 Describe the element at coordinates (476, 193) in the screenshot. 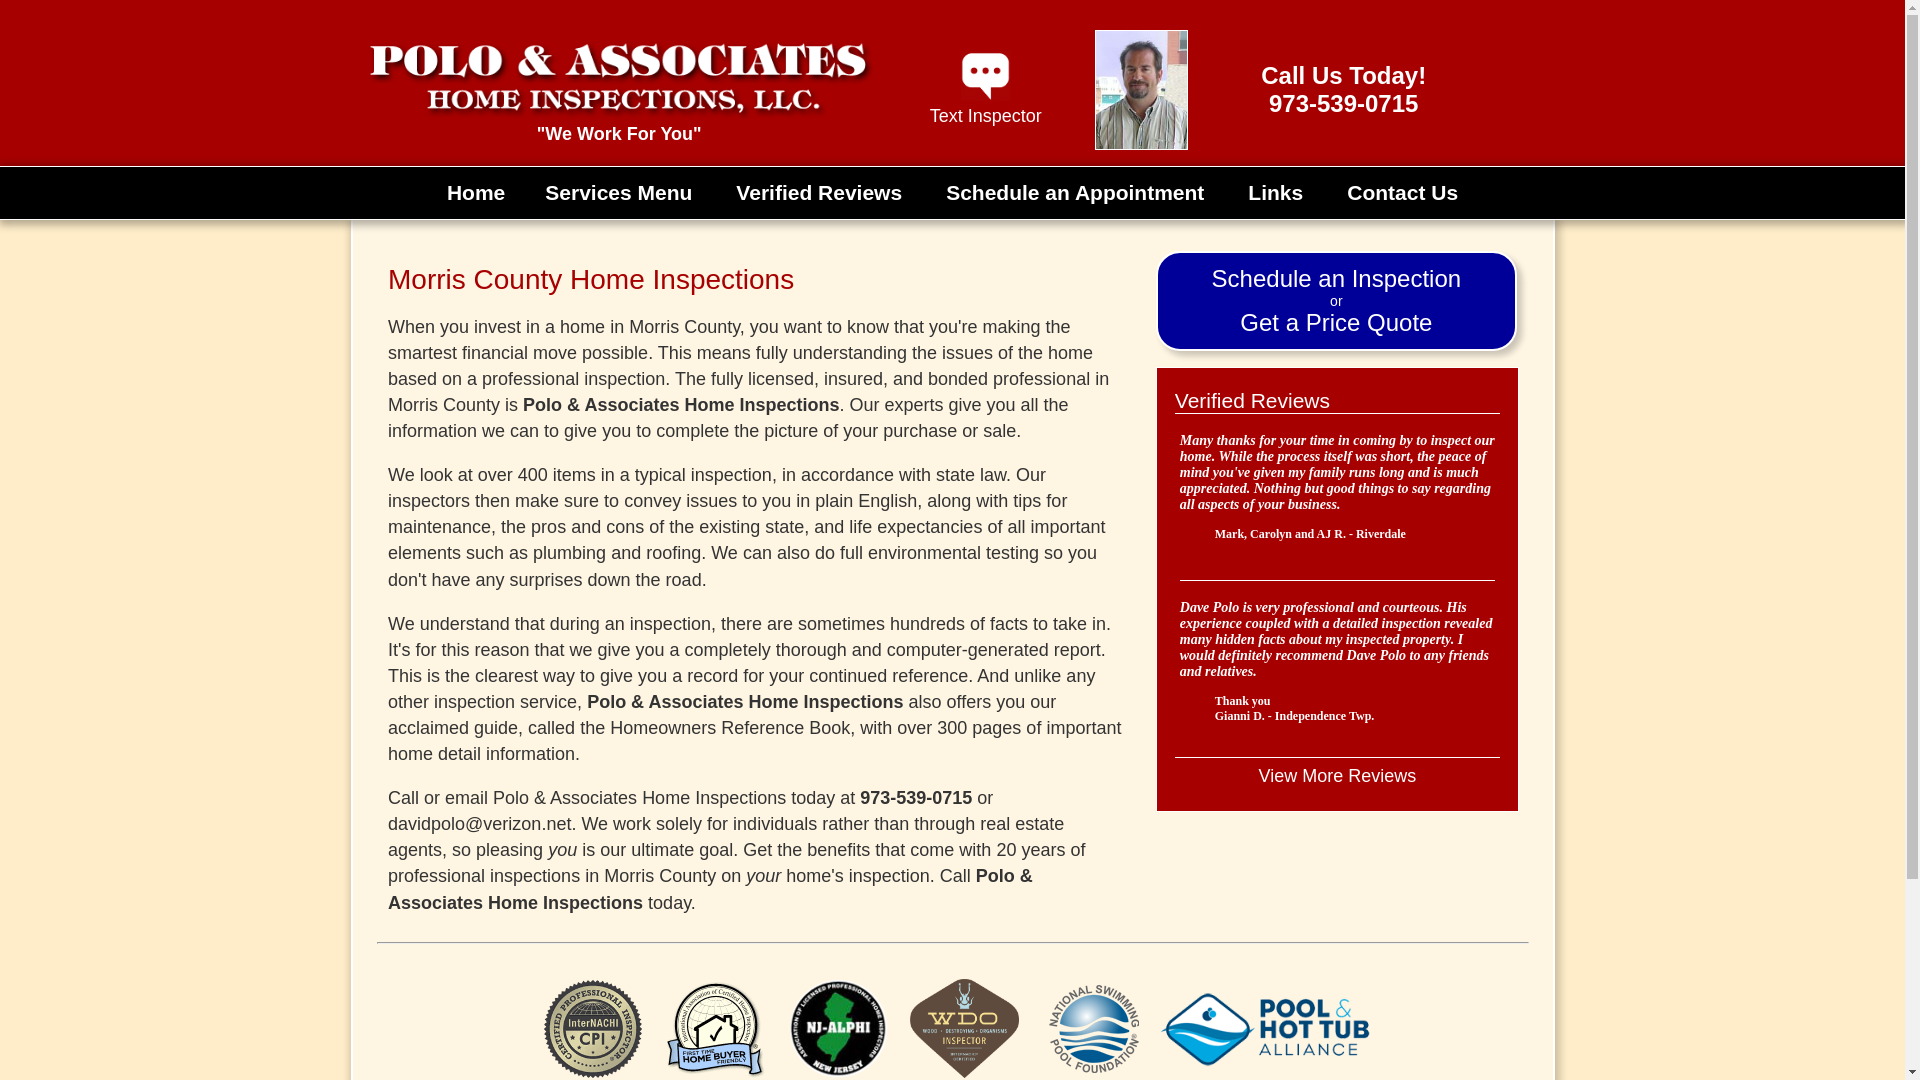

I see `Home` at that location.